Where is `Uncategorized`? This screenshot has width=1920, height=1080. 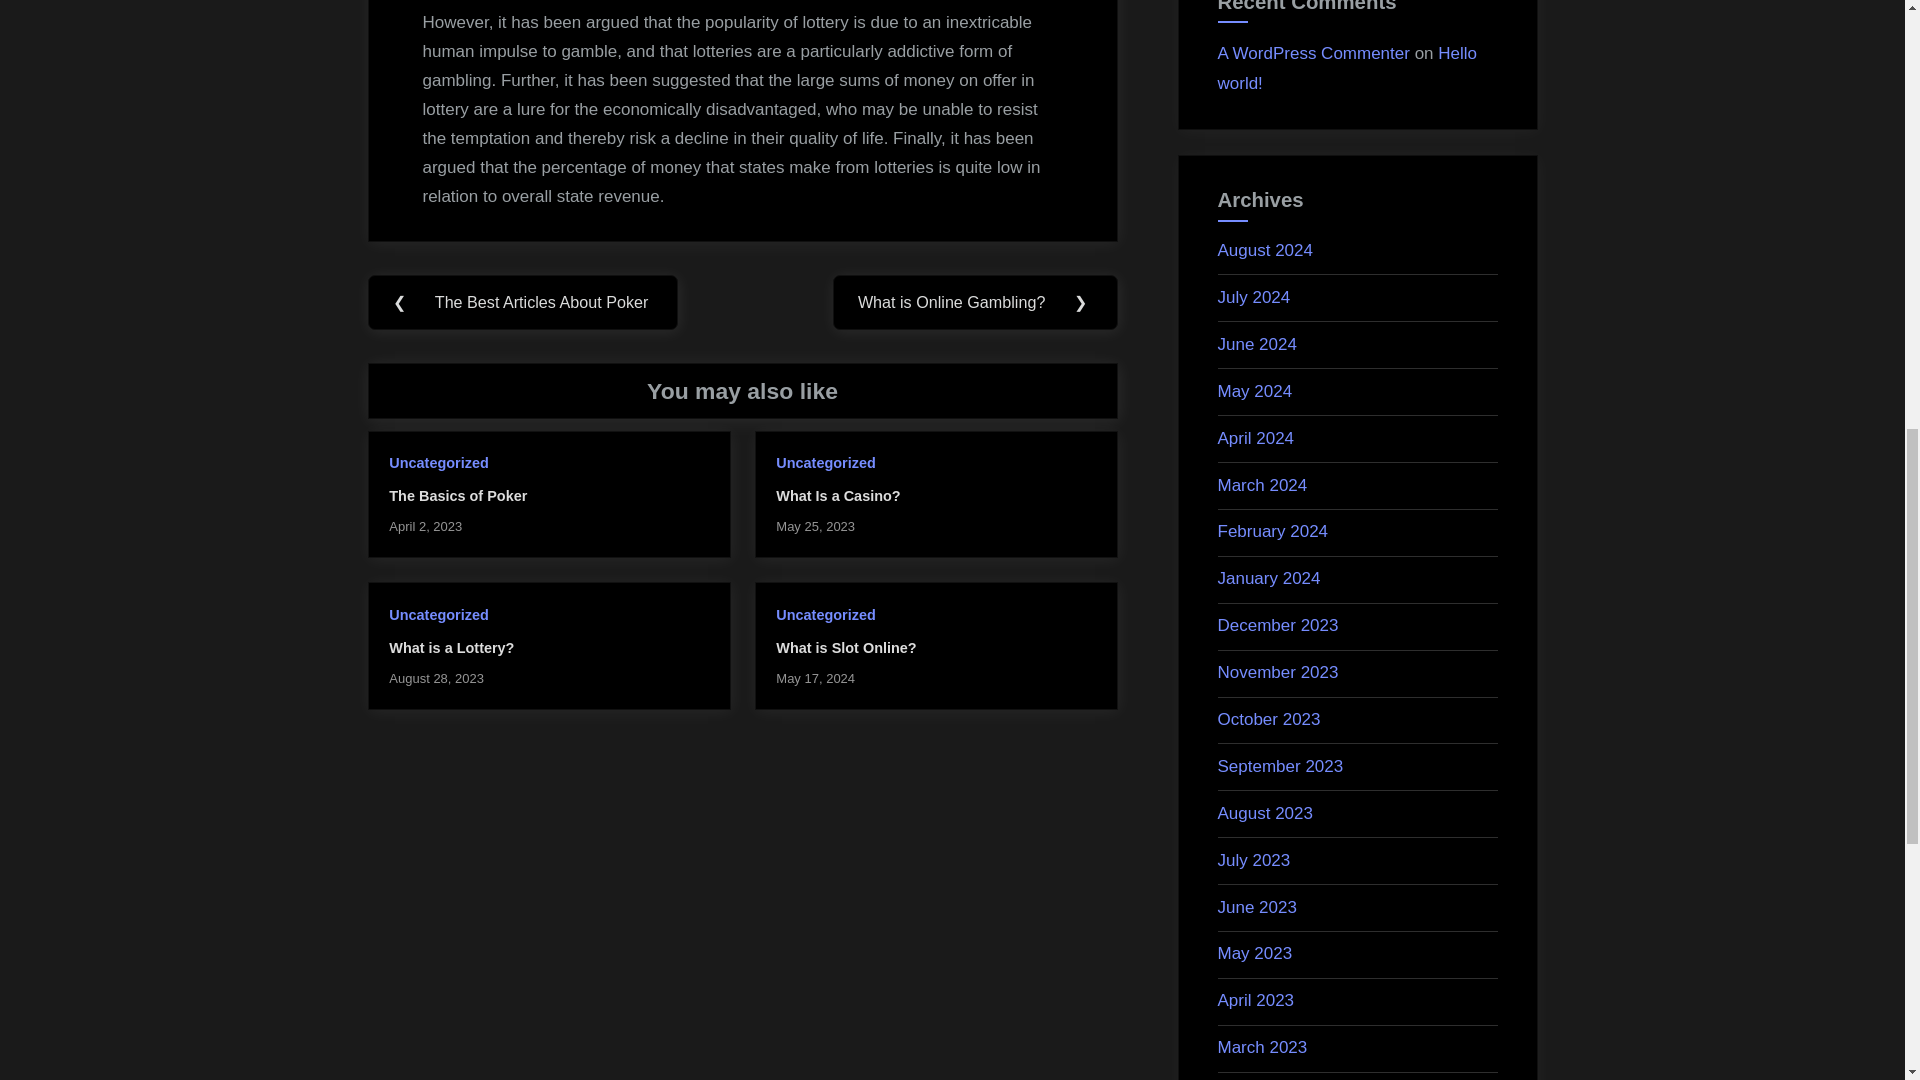 Uncategorized is located at coordinates (438, 614).